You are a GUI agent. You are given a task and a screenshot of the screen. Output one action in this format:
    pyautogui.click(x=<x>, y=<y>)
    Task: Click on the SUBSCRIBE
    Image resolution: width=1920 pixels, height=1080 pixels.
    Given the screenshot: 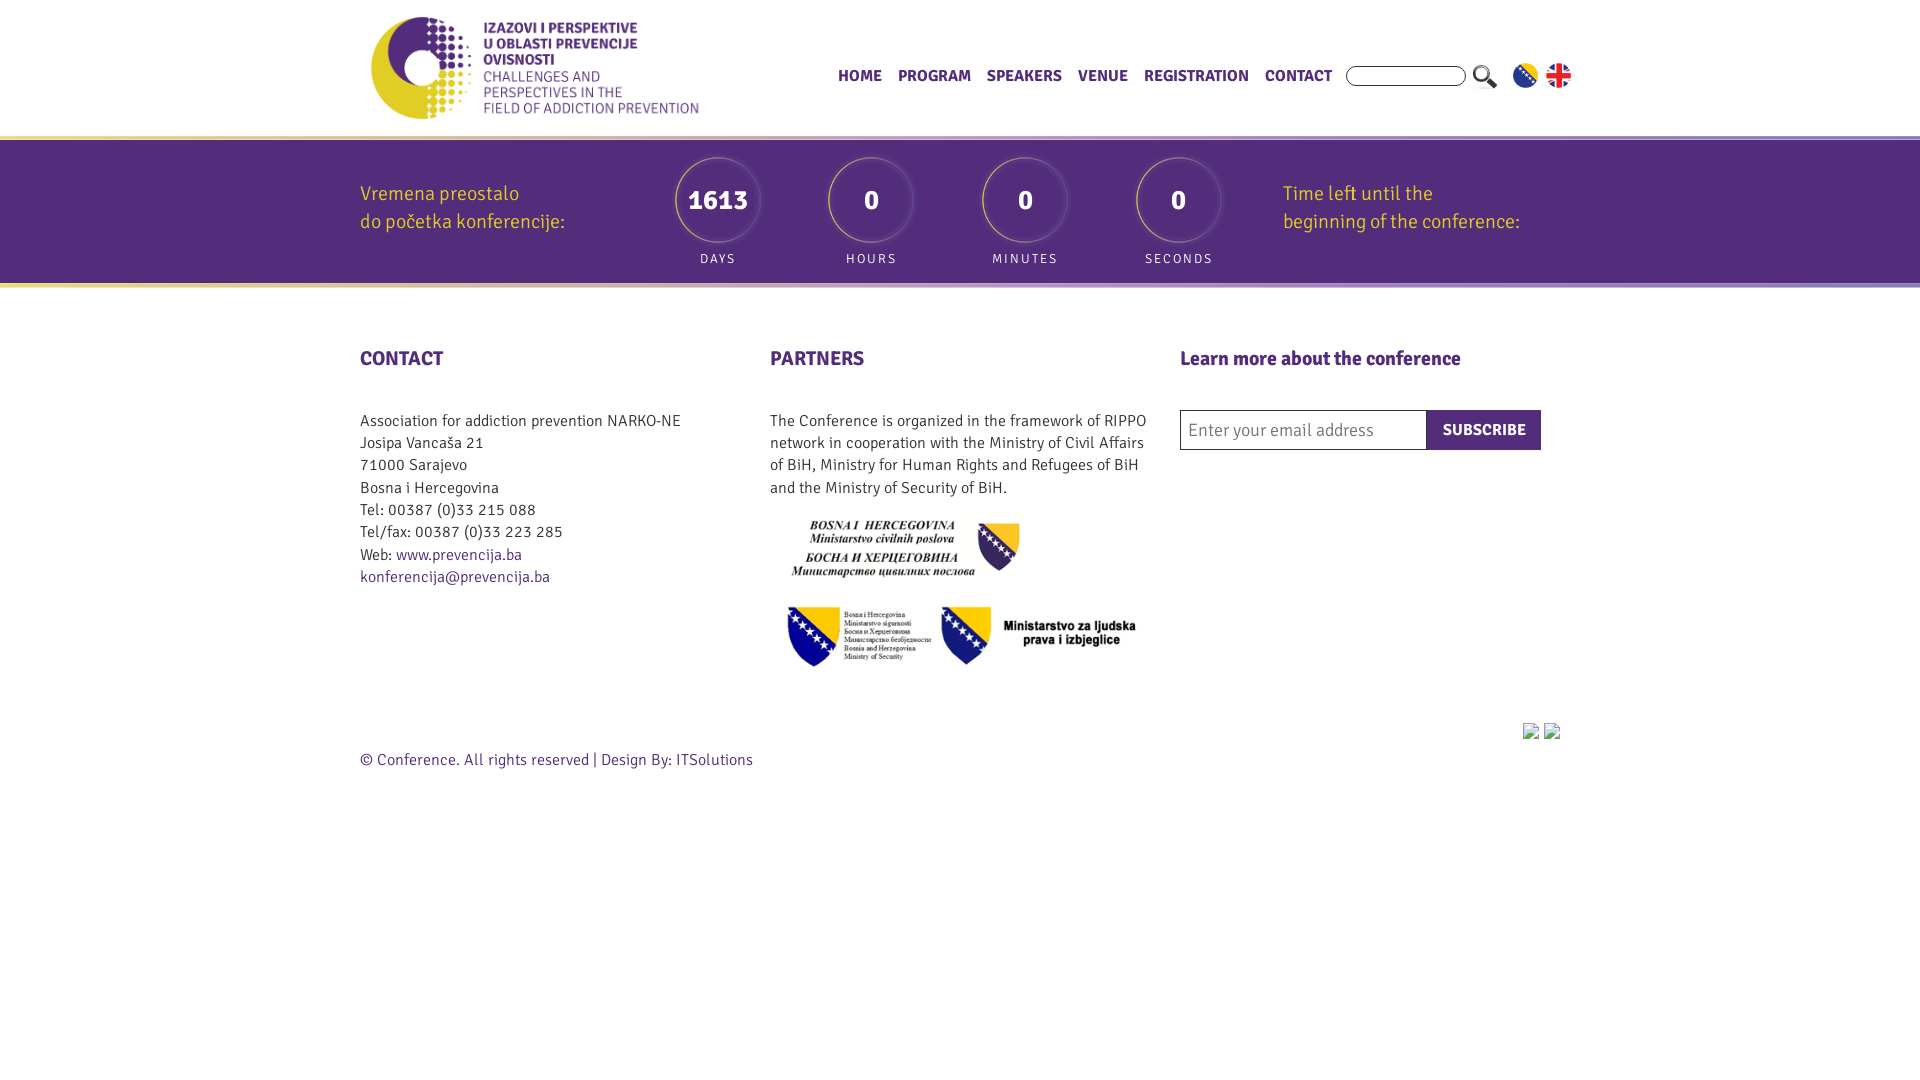 What is the action you would take?
    pyautogui.click(x=1484, y=430)
    